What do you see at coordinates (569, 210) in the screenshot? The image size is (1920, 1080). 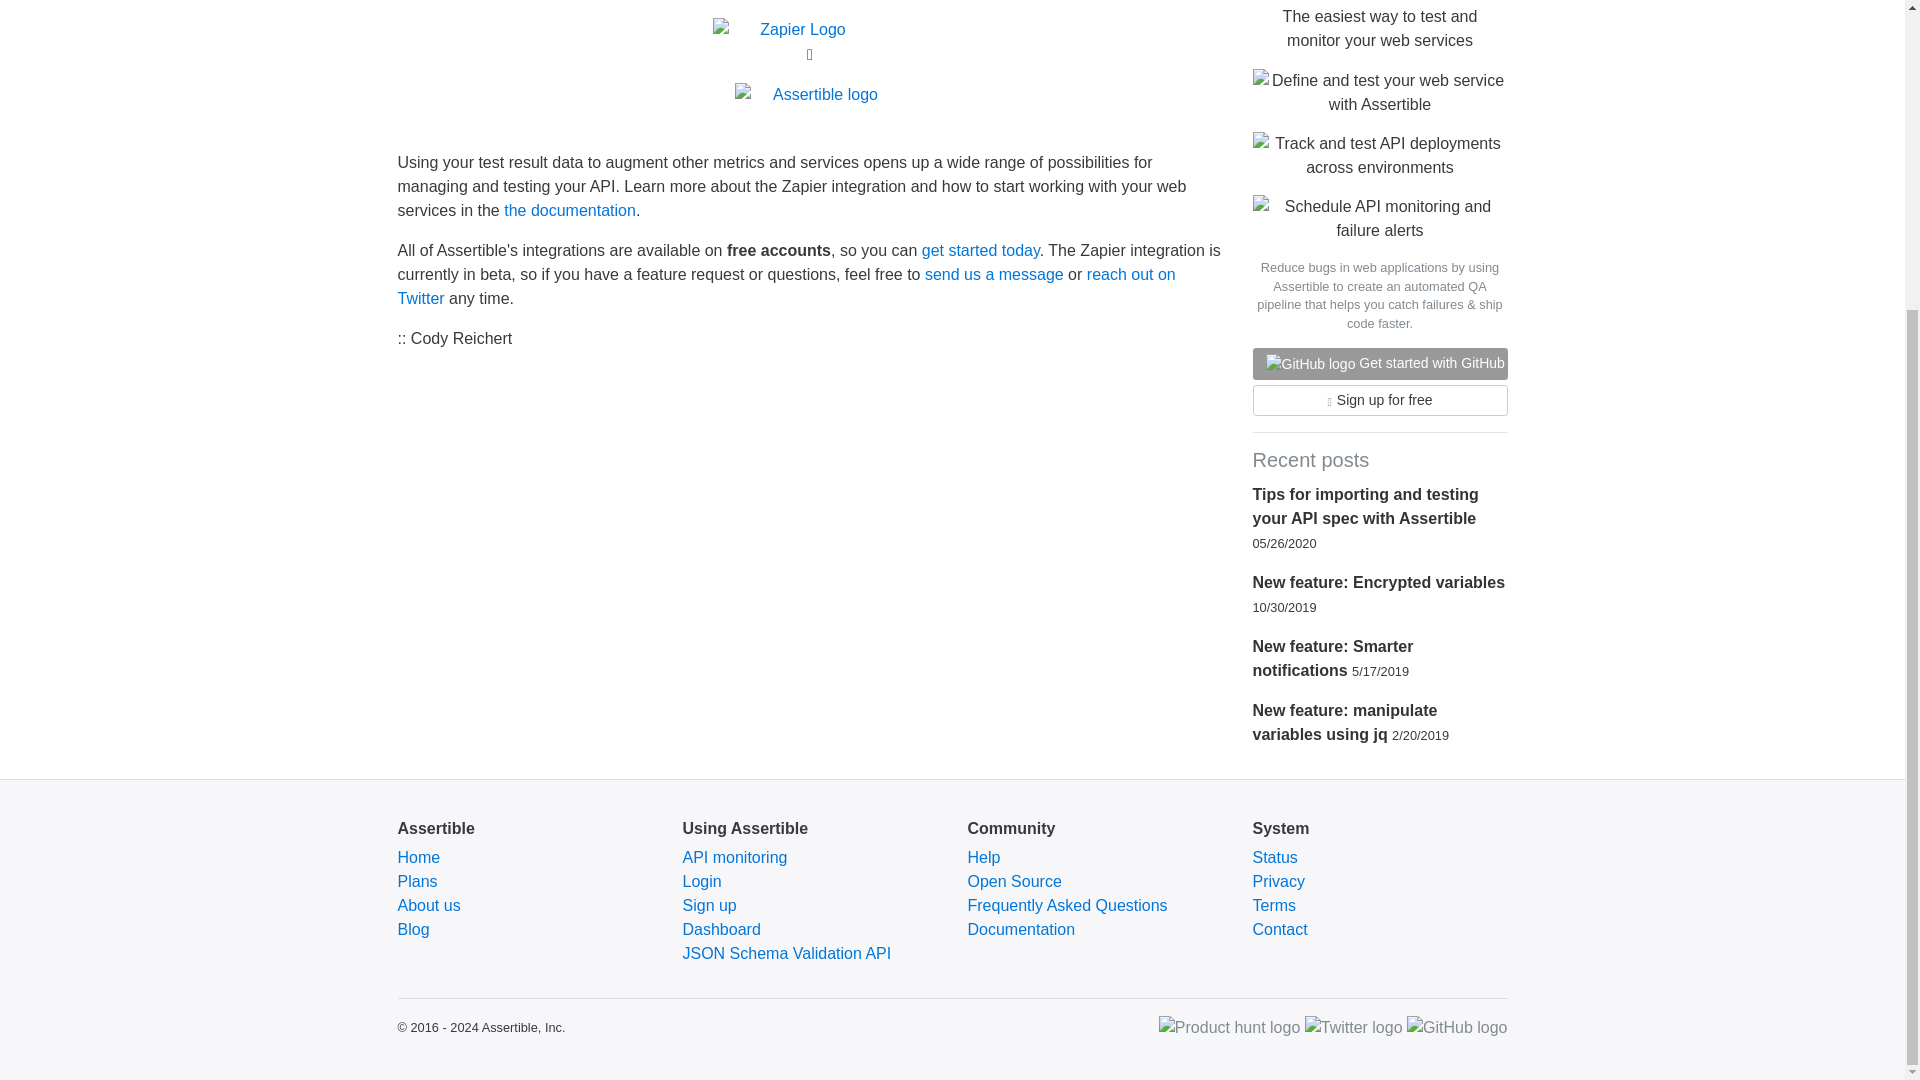 I see `the documentation` at bounding box center [569, 210].